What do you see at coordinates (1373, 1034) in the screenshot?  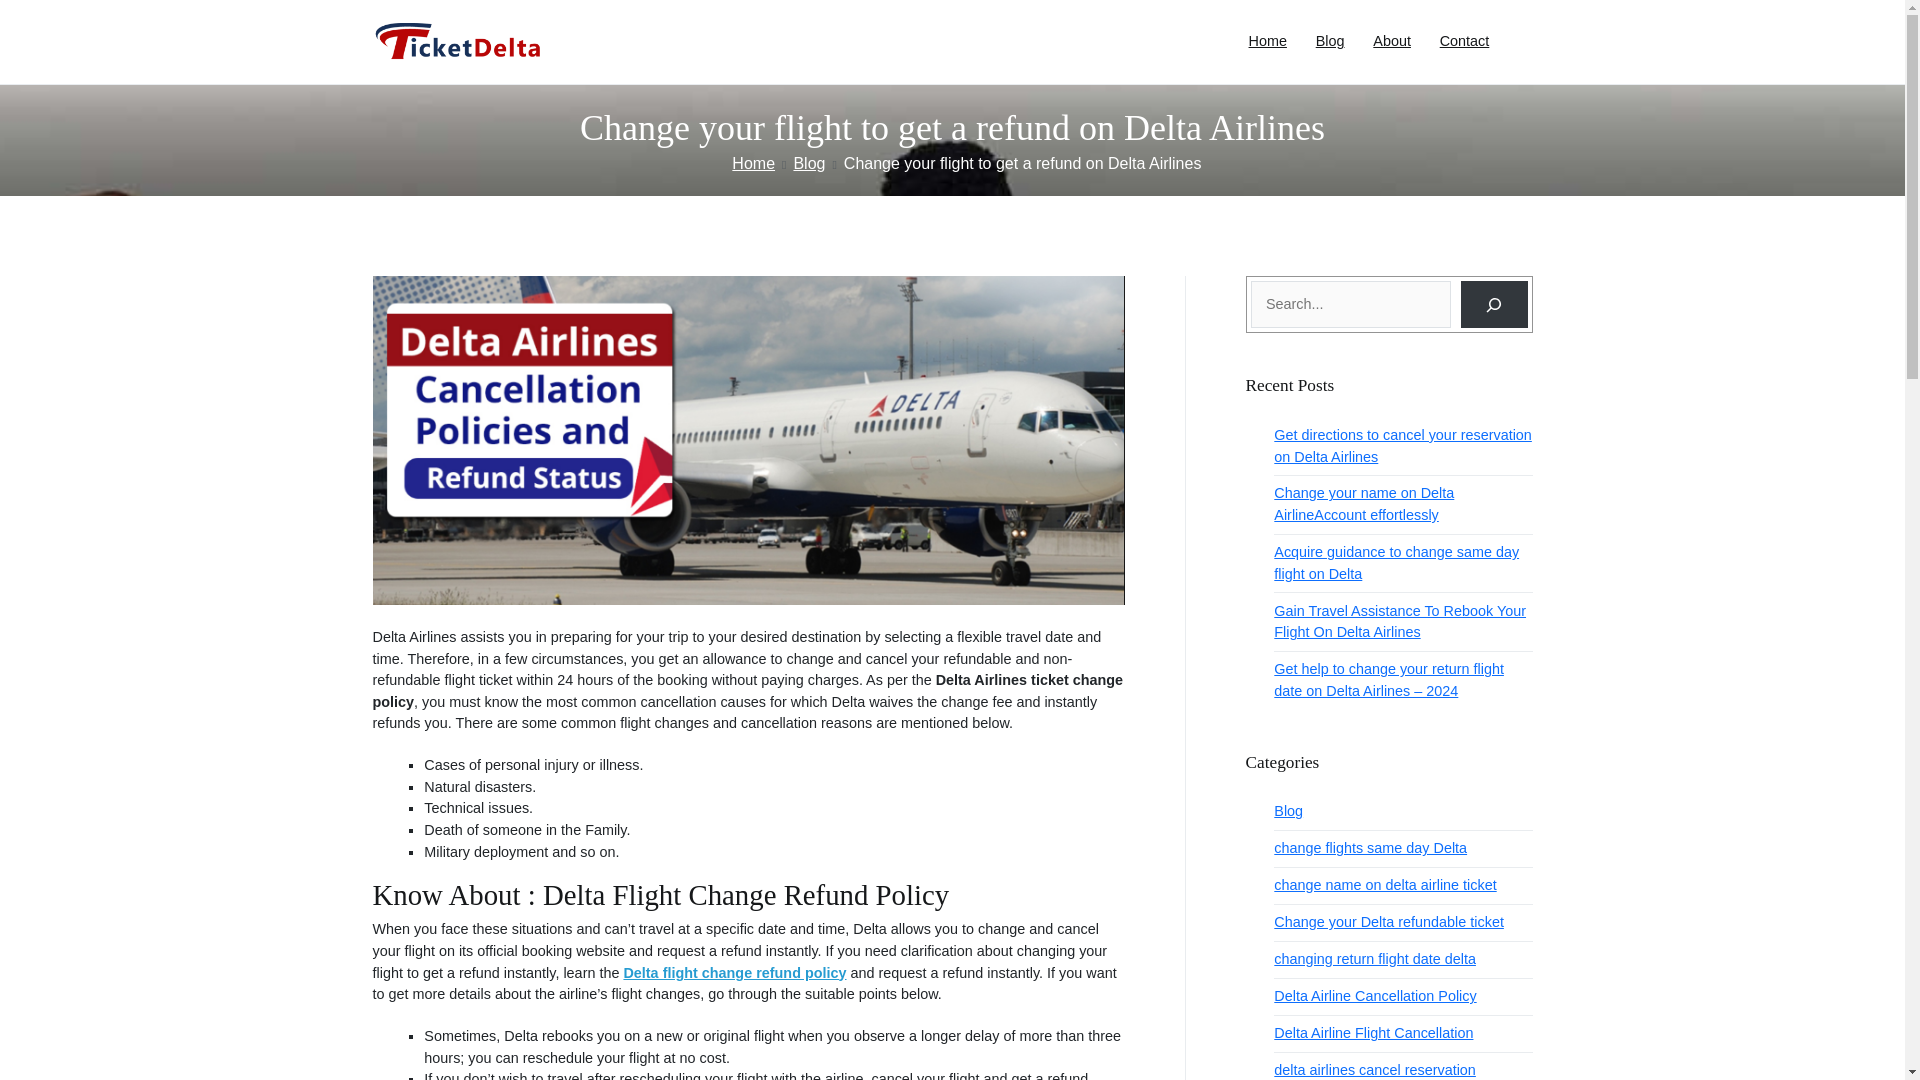 I see `Delta Airline Flight Cancellation` at bounding box center [1373, 1034].